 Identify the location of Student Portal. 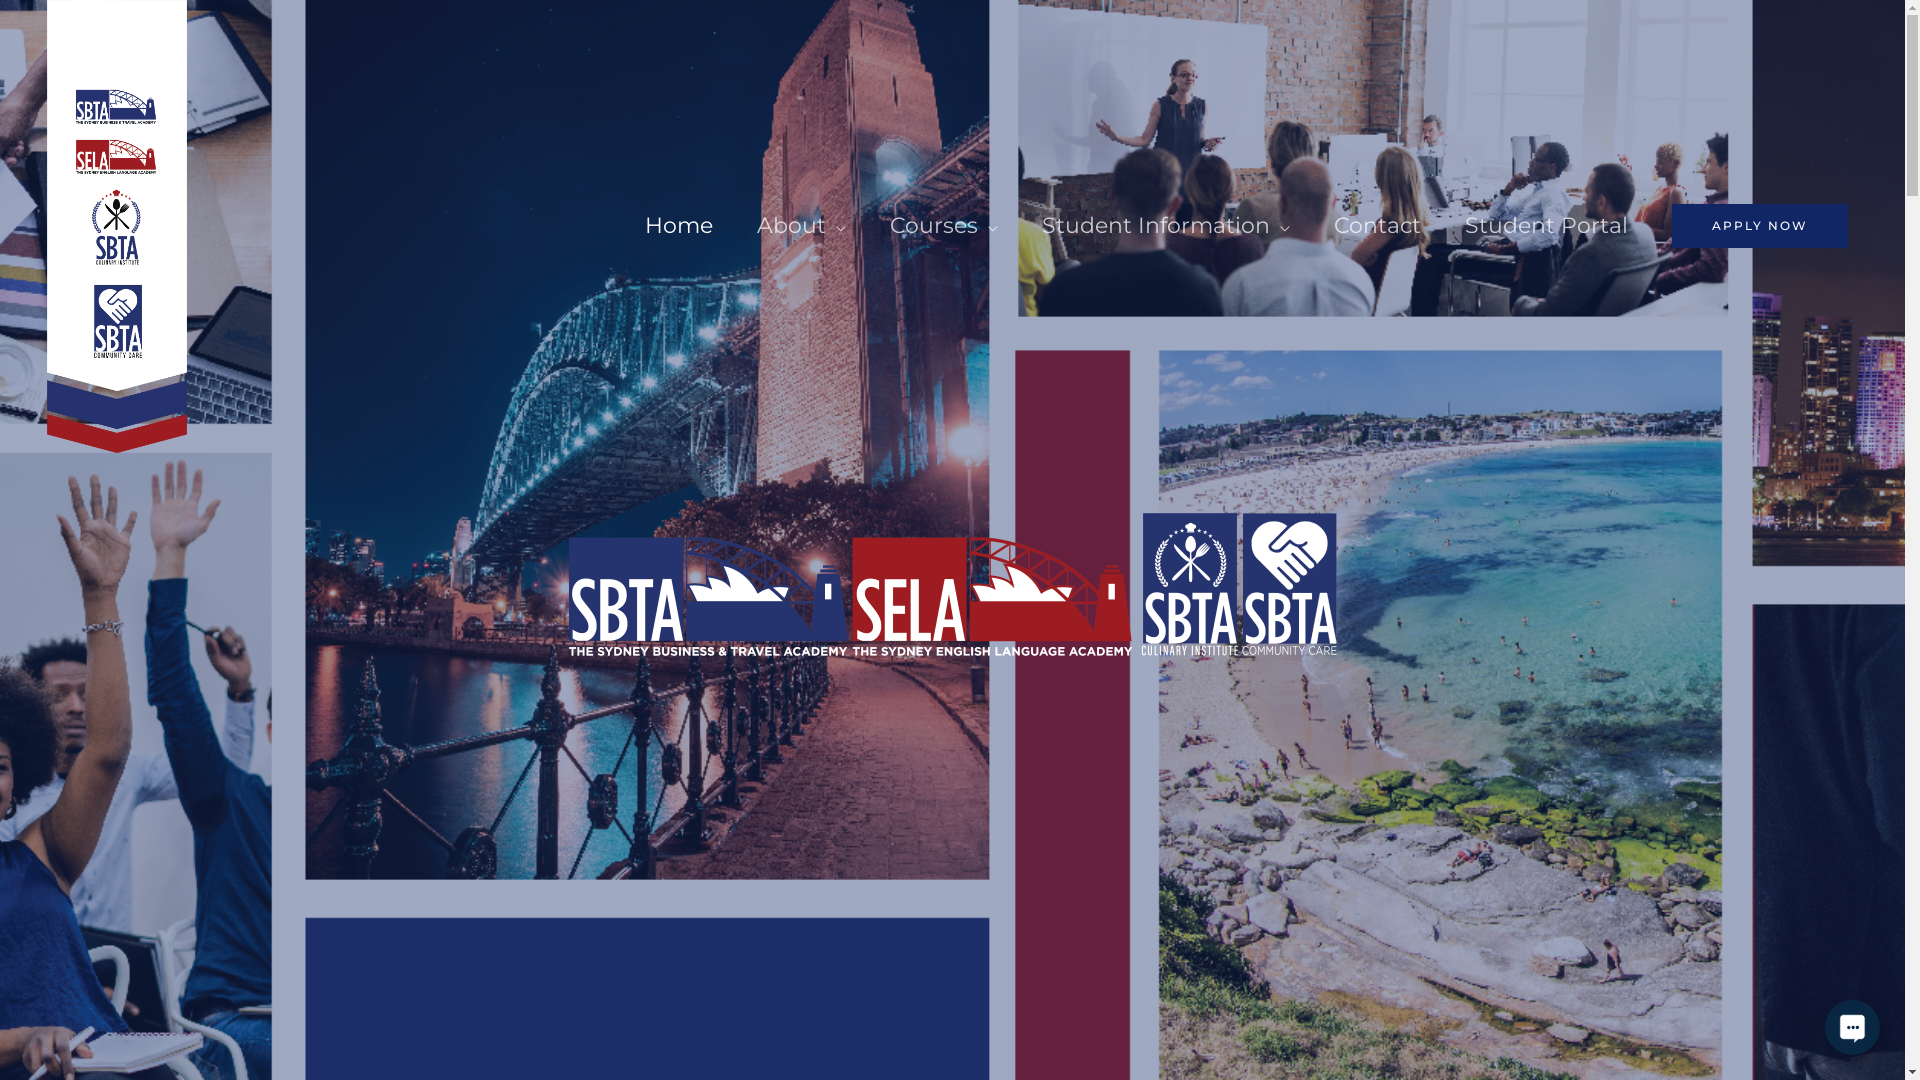
(1546, 226).